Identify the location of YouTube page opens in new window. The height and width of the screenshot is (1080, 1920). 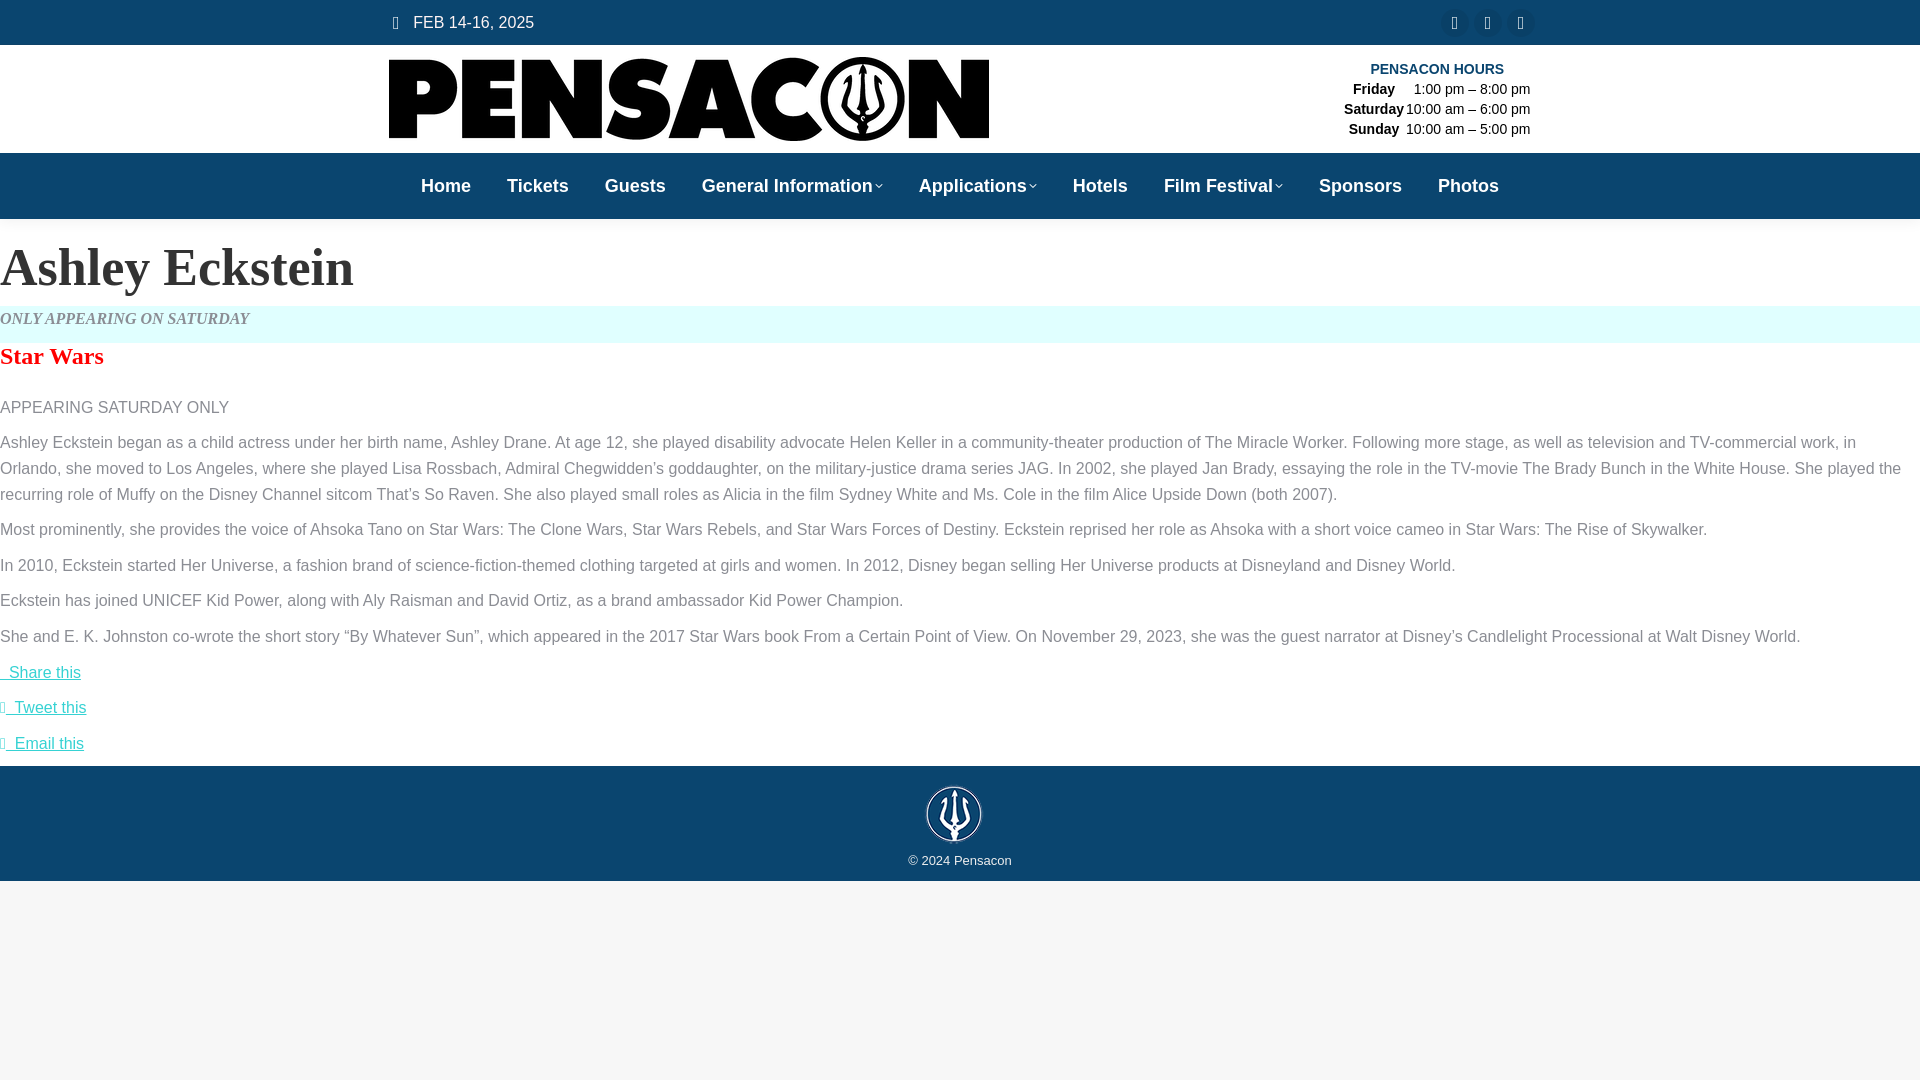
(1488, 21).